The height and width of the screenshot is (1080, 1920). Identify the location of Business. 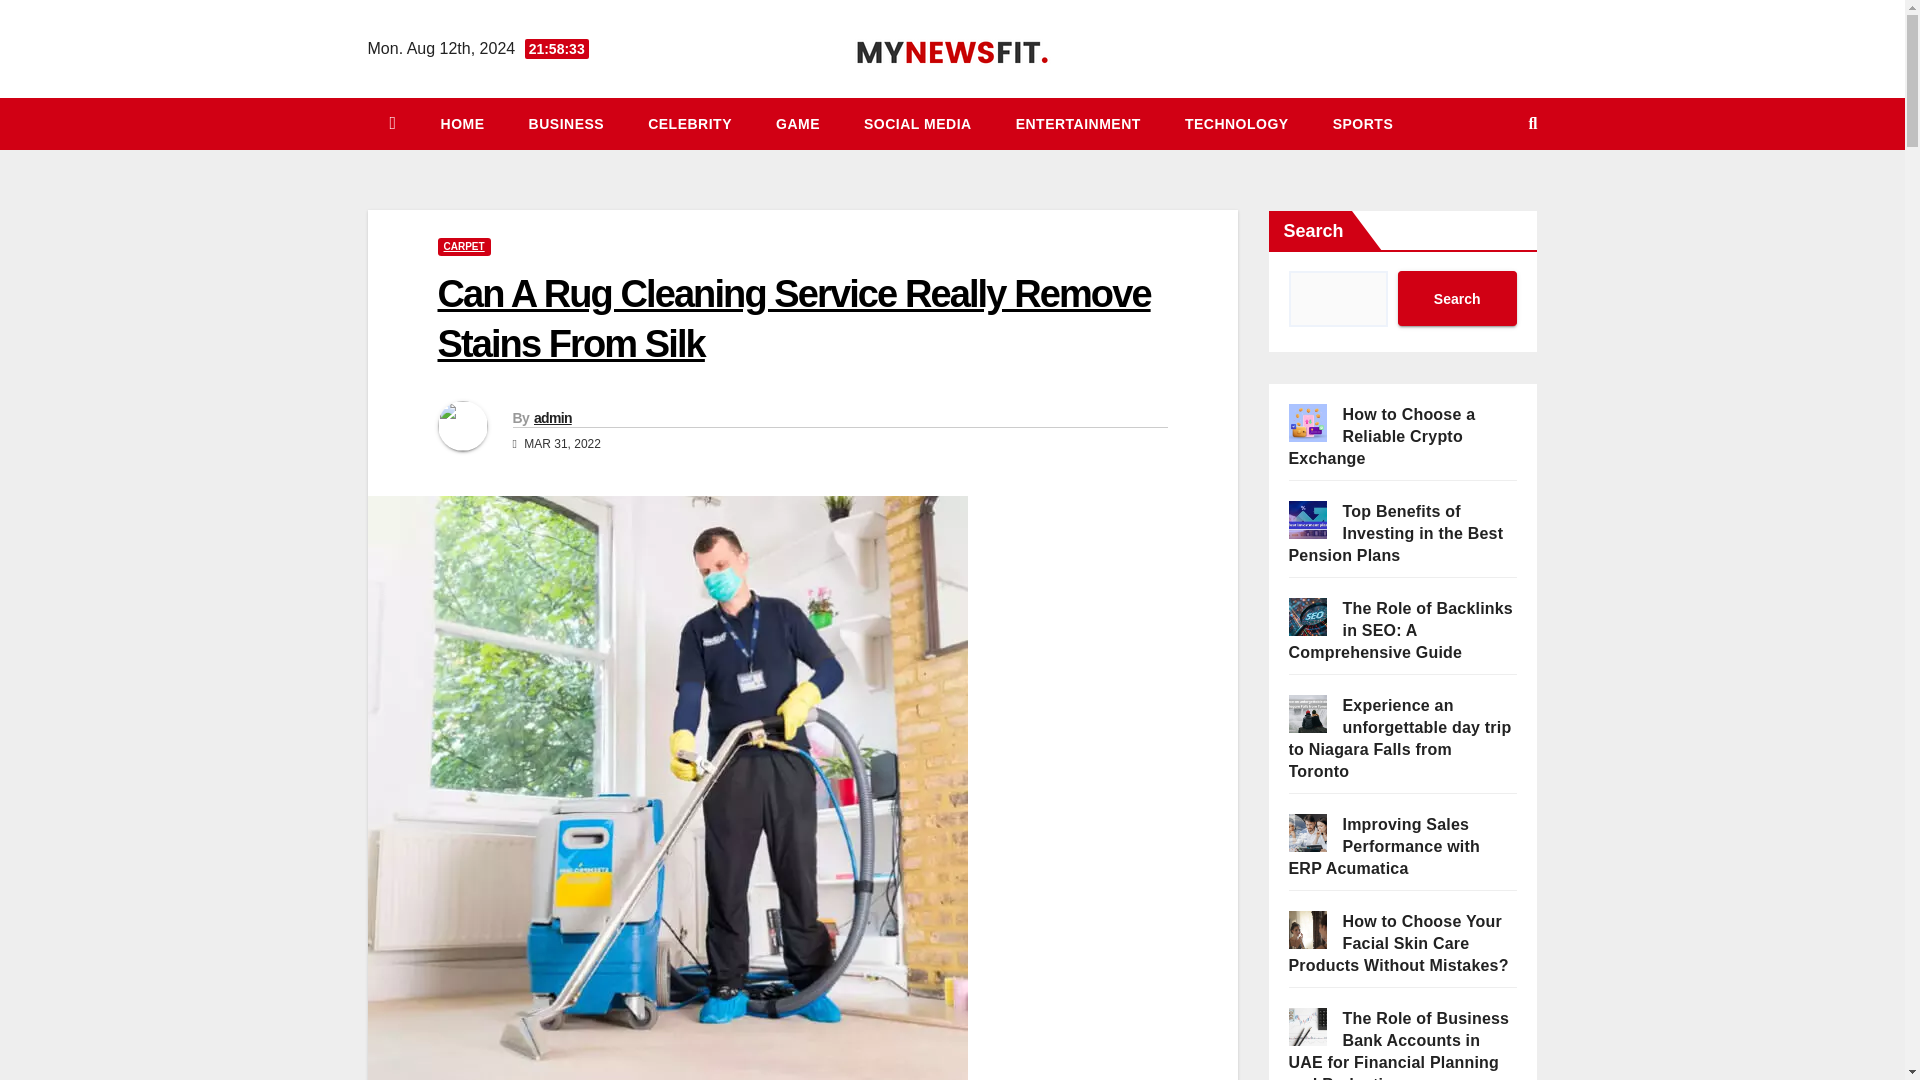
(566, 124).